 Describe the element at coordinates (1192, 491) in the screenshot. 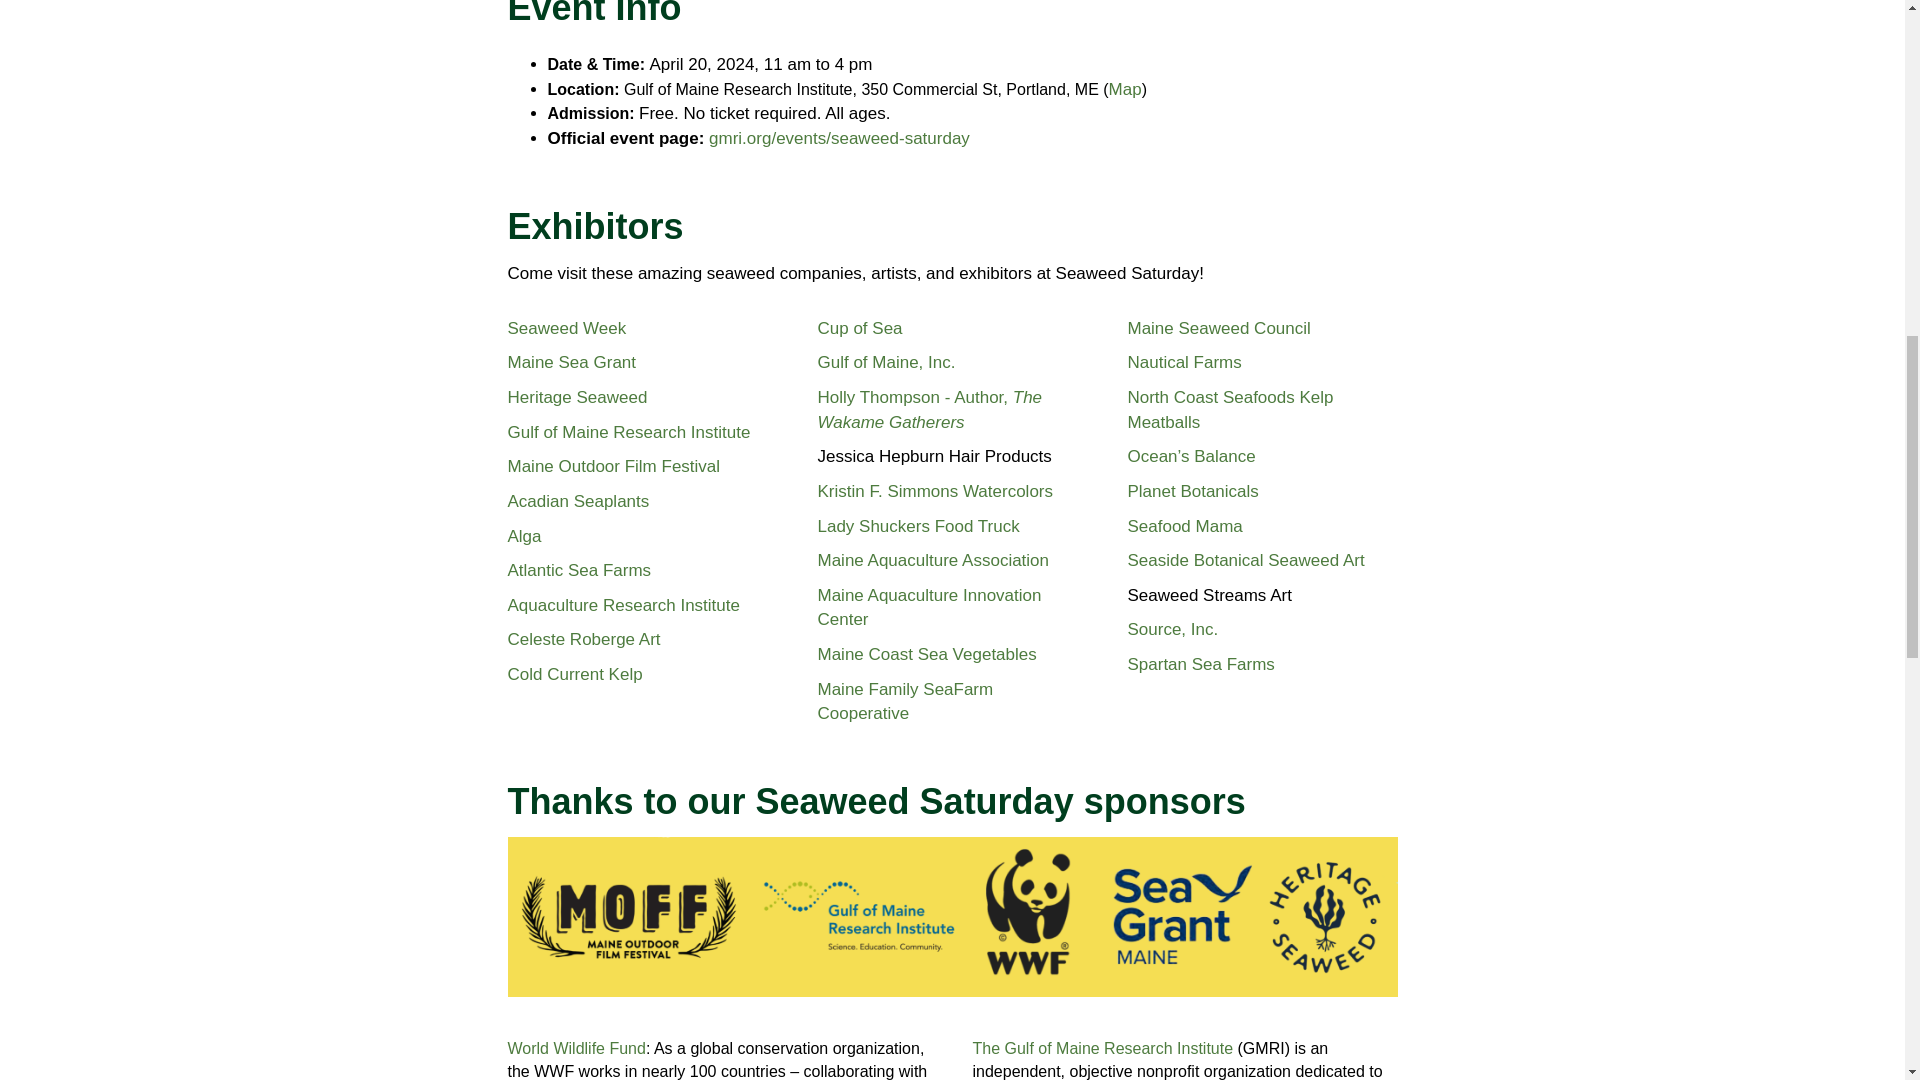

I see `Planet Botanicals` at that location.